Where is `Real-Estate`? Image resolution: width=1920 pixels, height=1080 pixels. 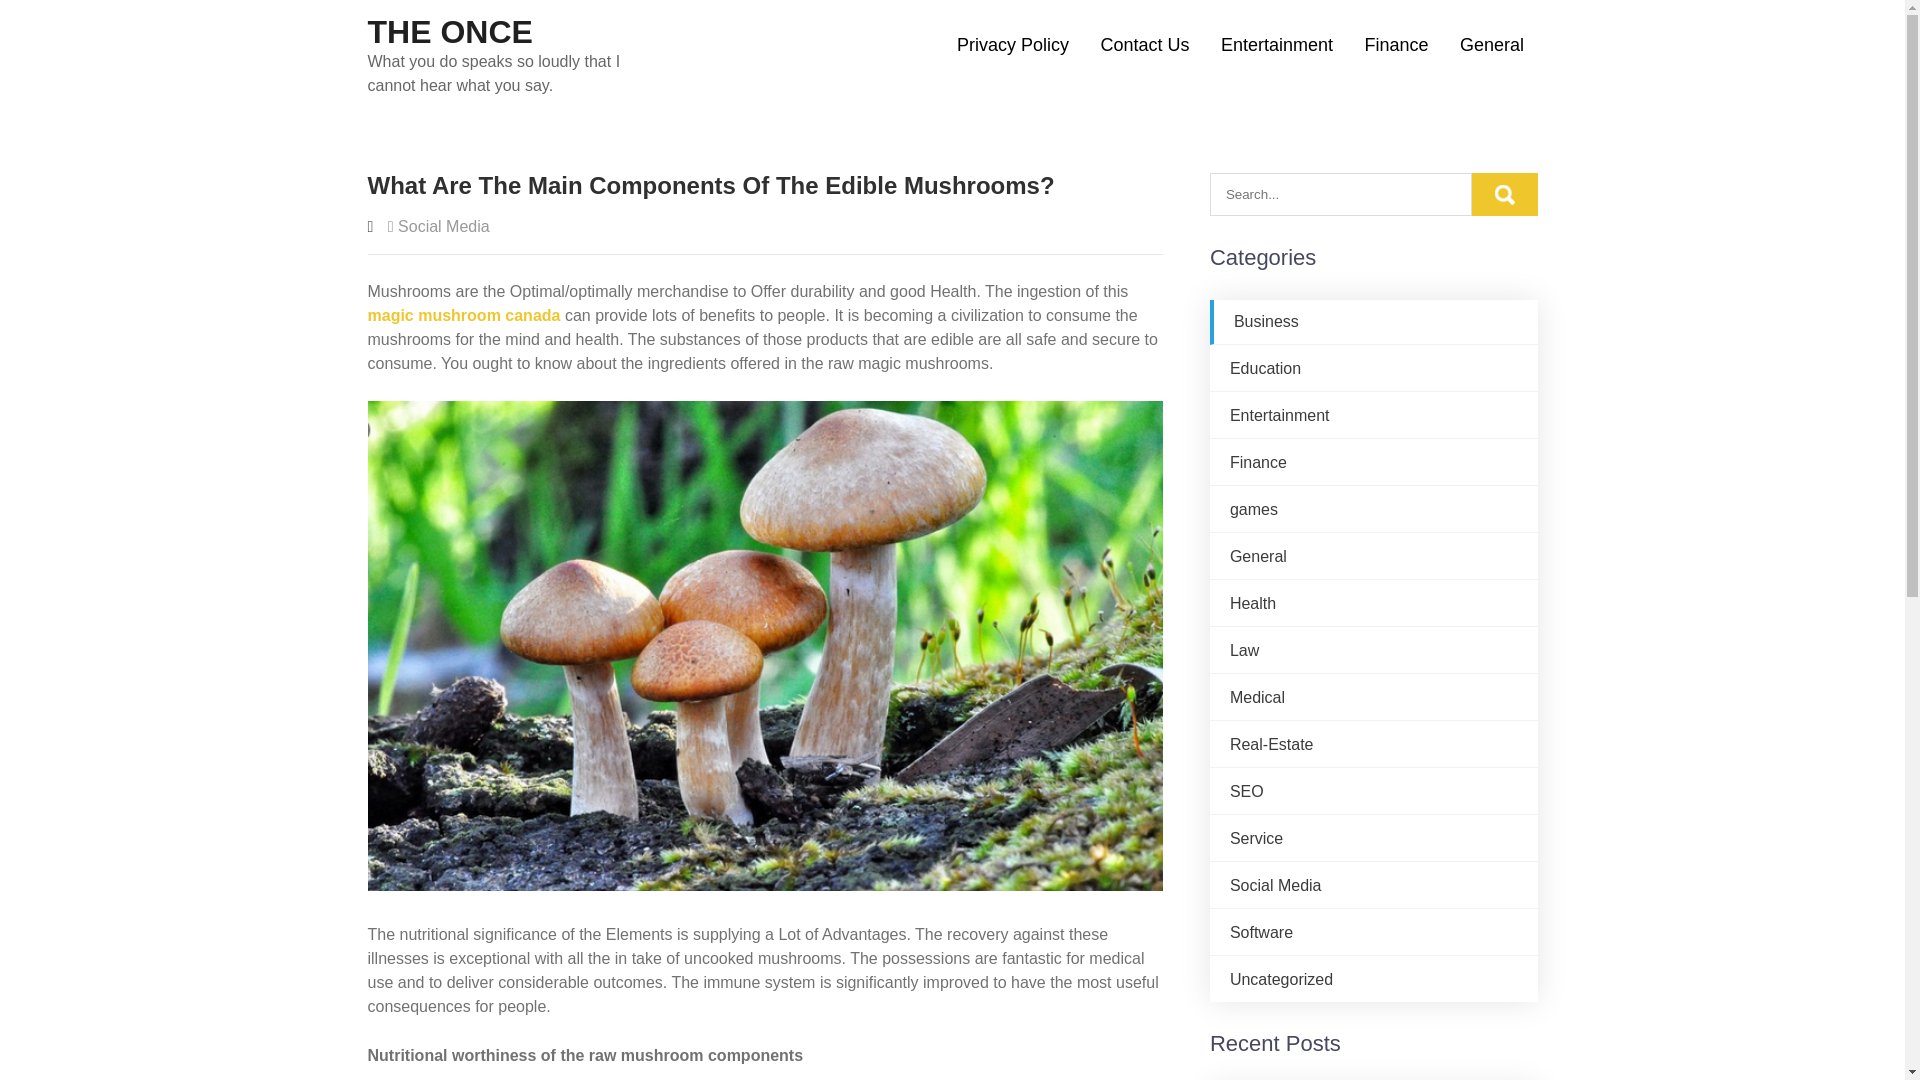
Real-Estate is located at coordinates (1272, 744).